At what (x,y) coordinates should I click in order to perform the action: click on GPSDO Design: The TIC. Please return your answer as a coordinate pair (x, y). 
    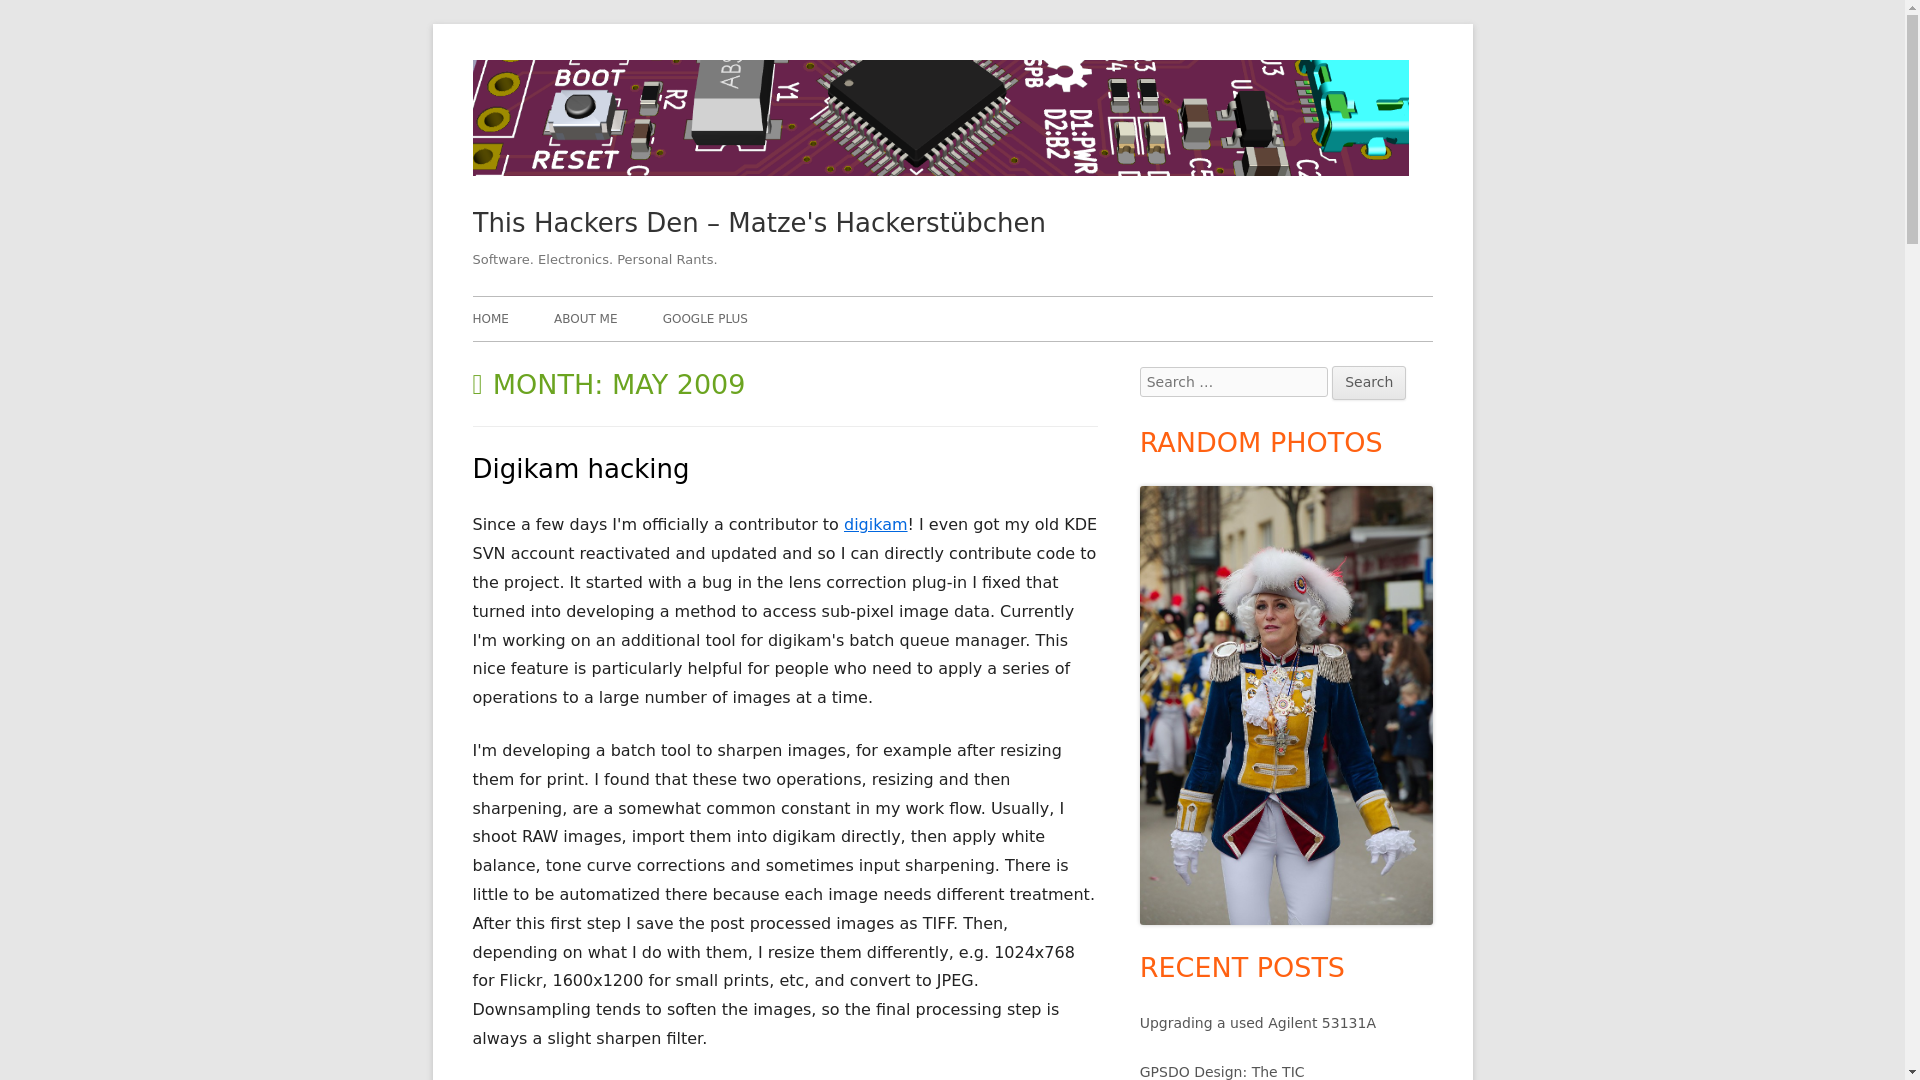
    Looking at the image, I should click on (1222, 1072).